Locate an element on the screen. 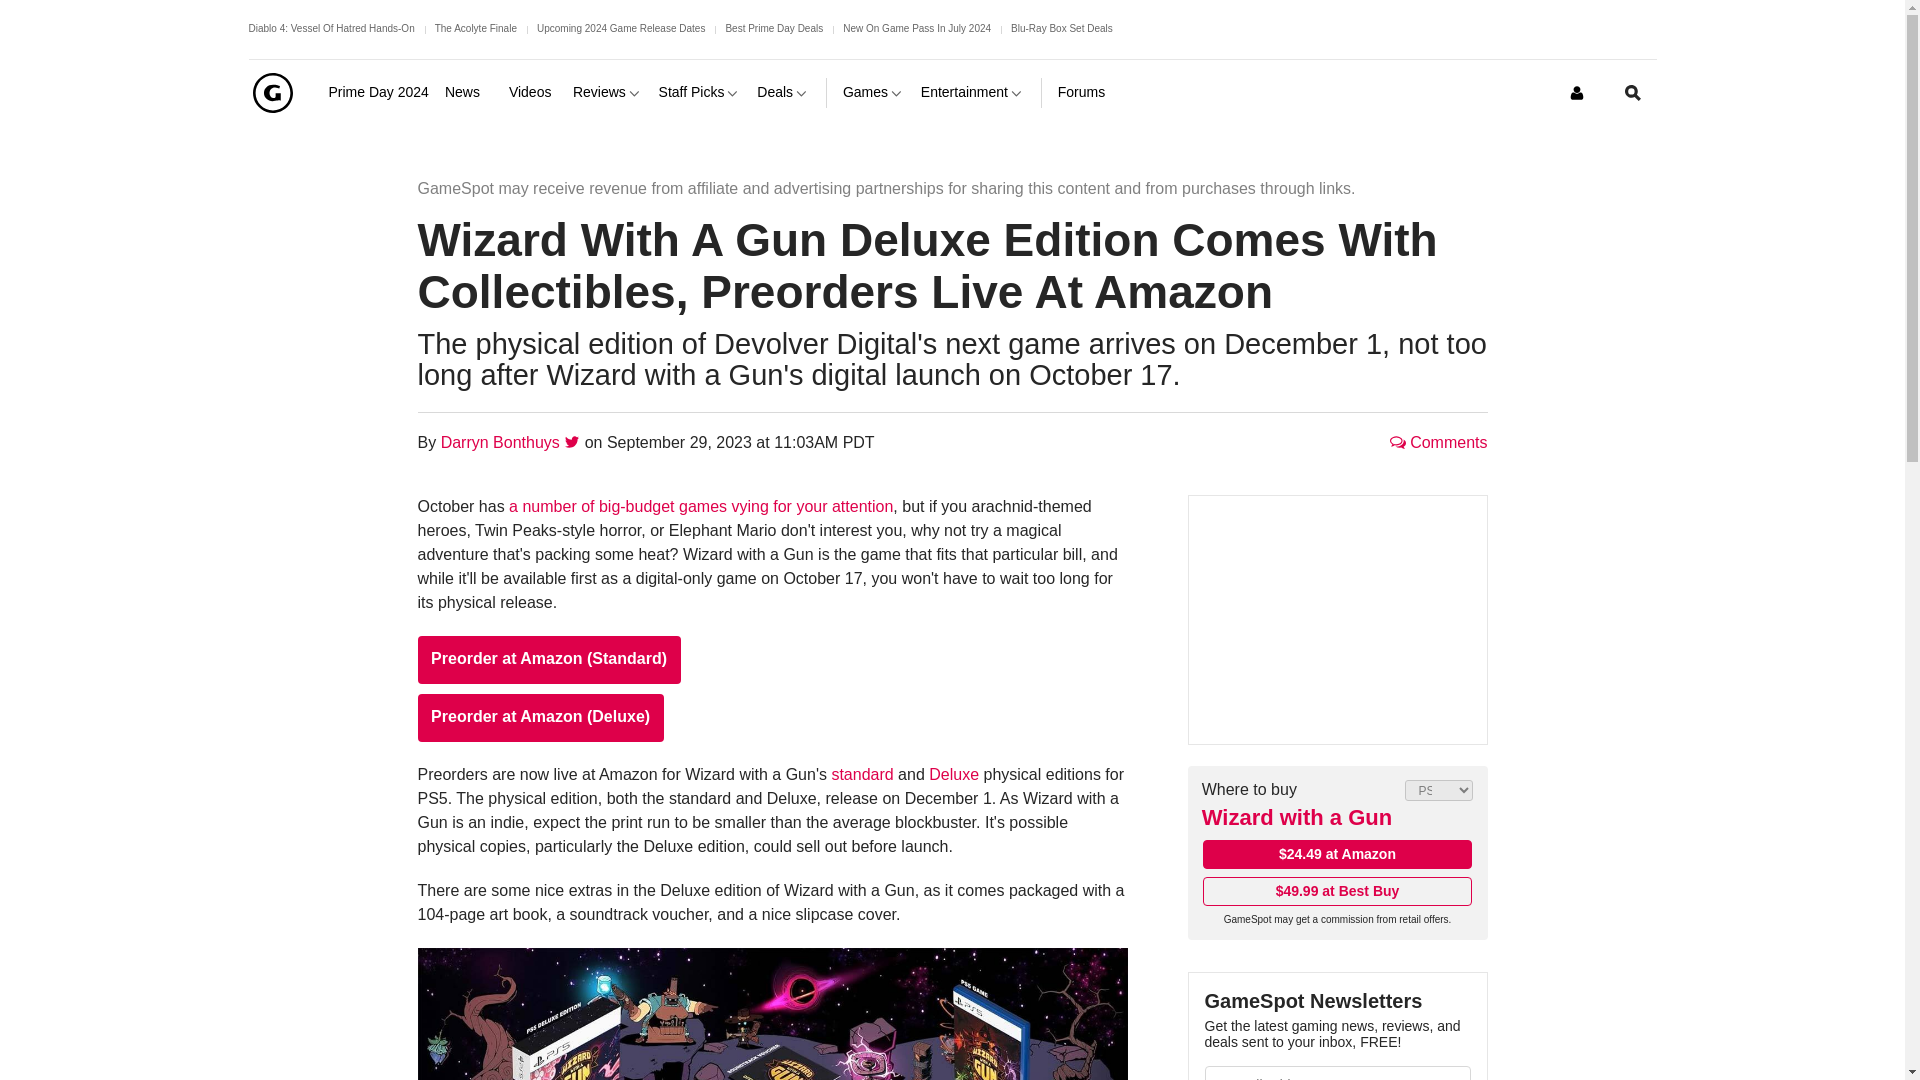  The Acolyte Finale is located at coordinates (476, 28).